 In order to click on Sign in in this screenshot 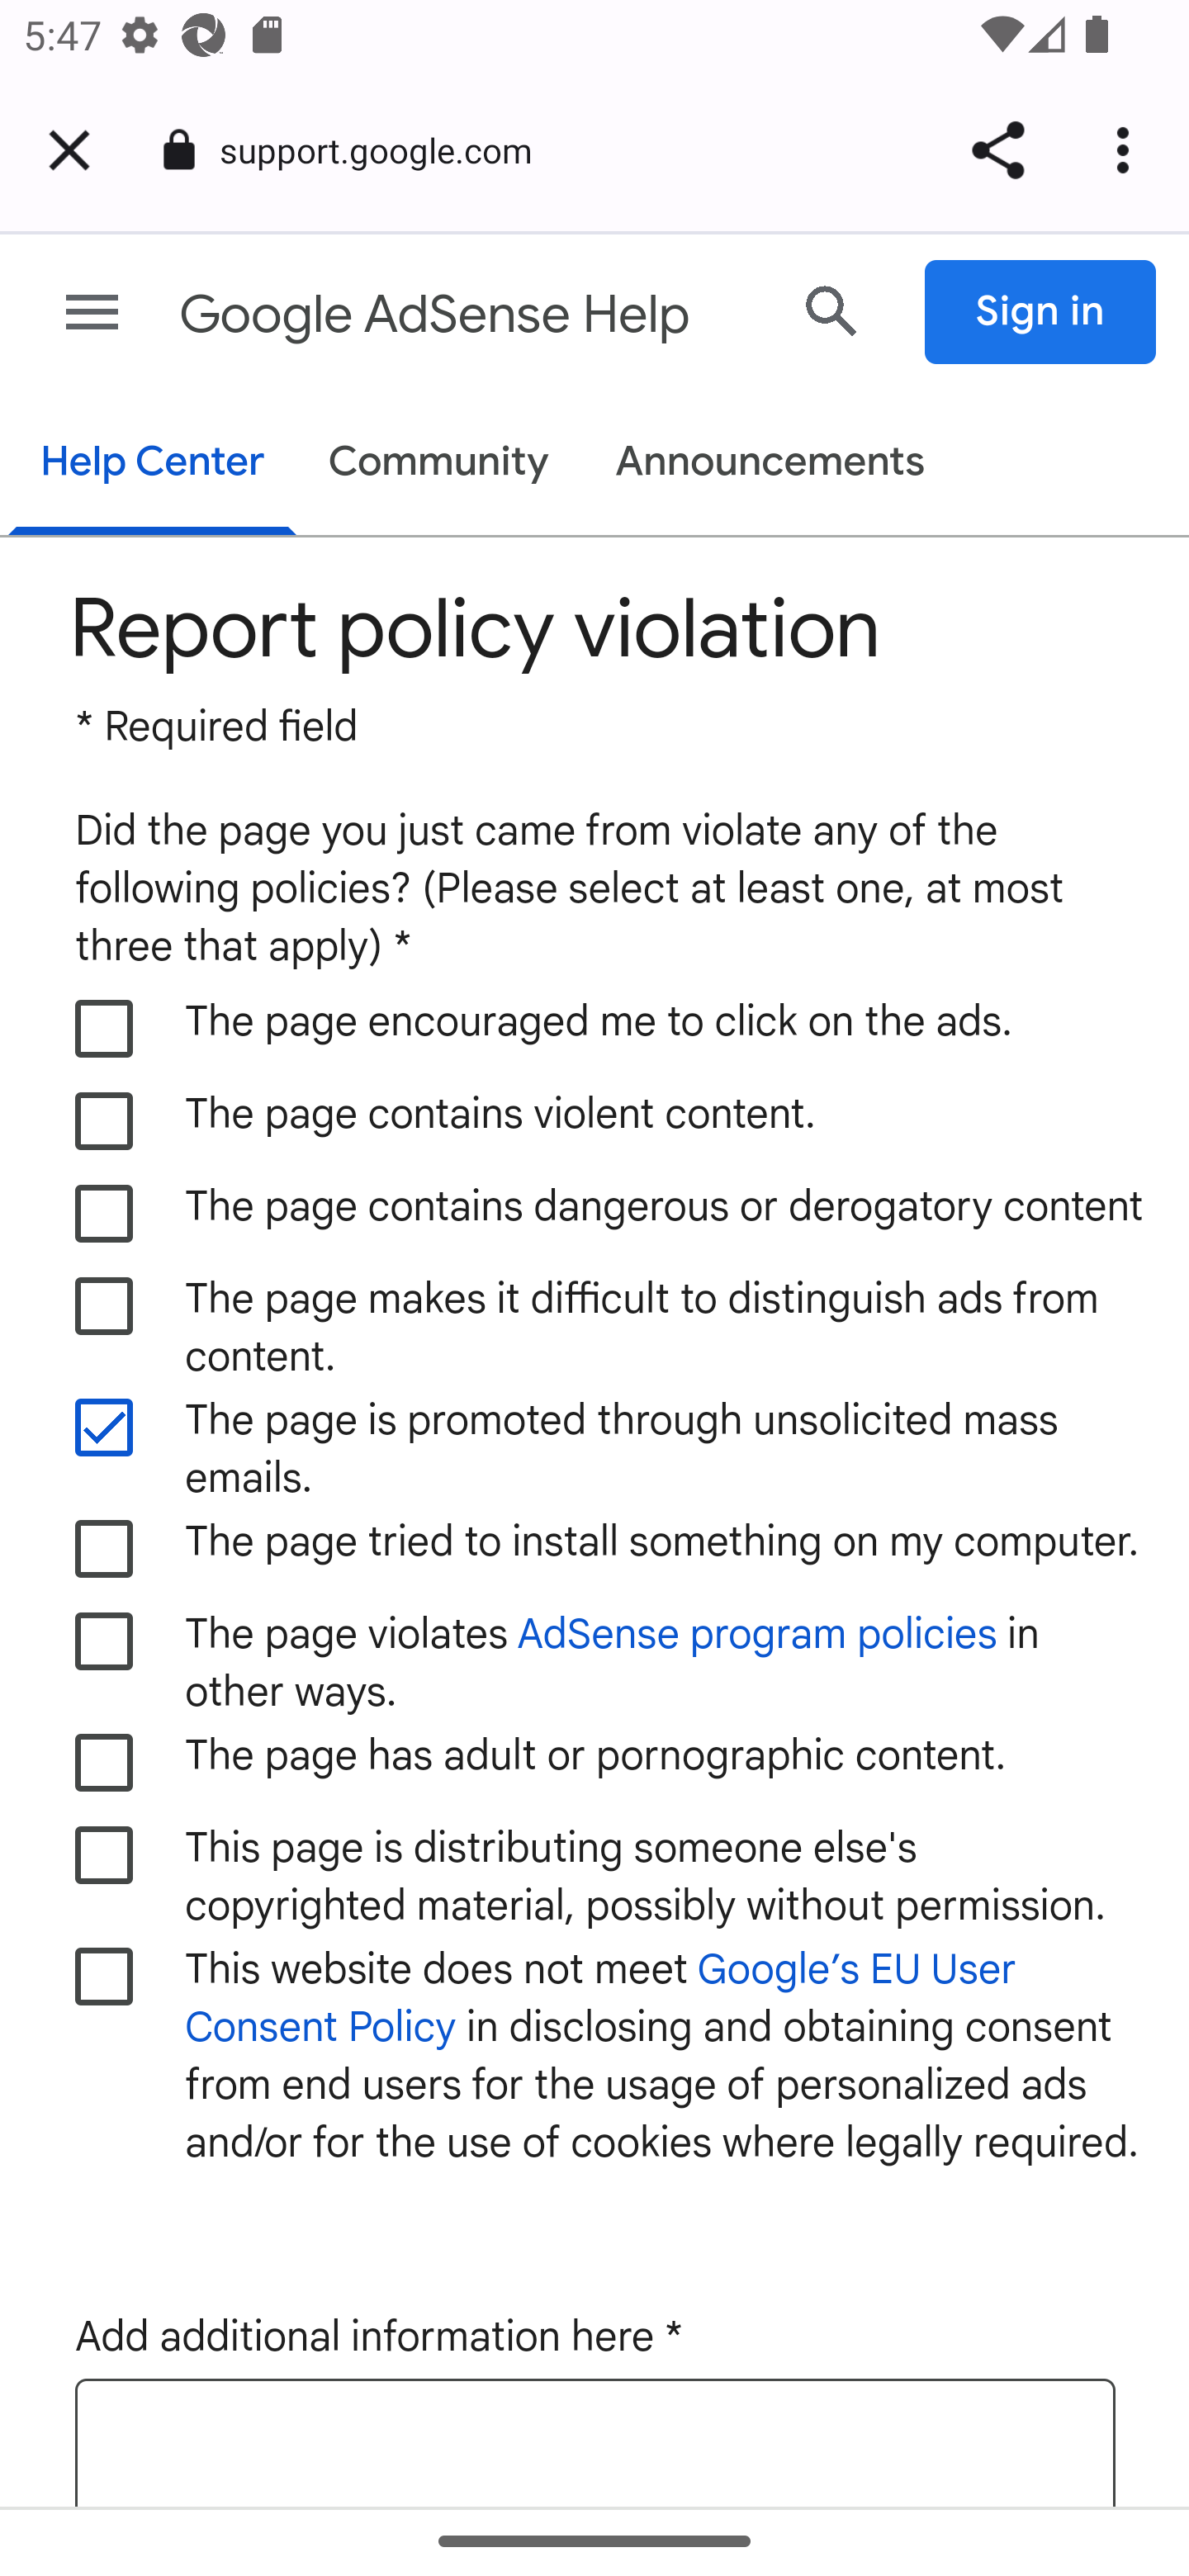, I will do `click(1041, 313)`.